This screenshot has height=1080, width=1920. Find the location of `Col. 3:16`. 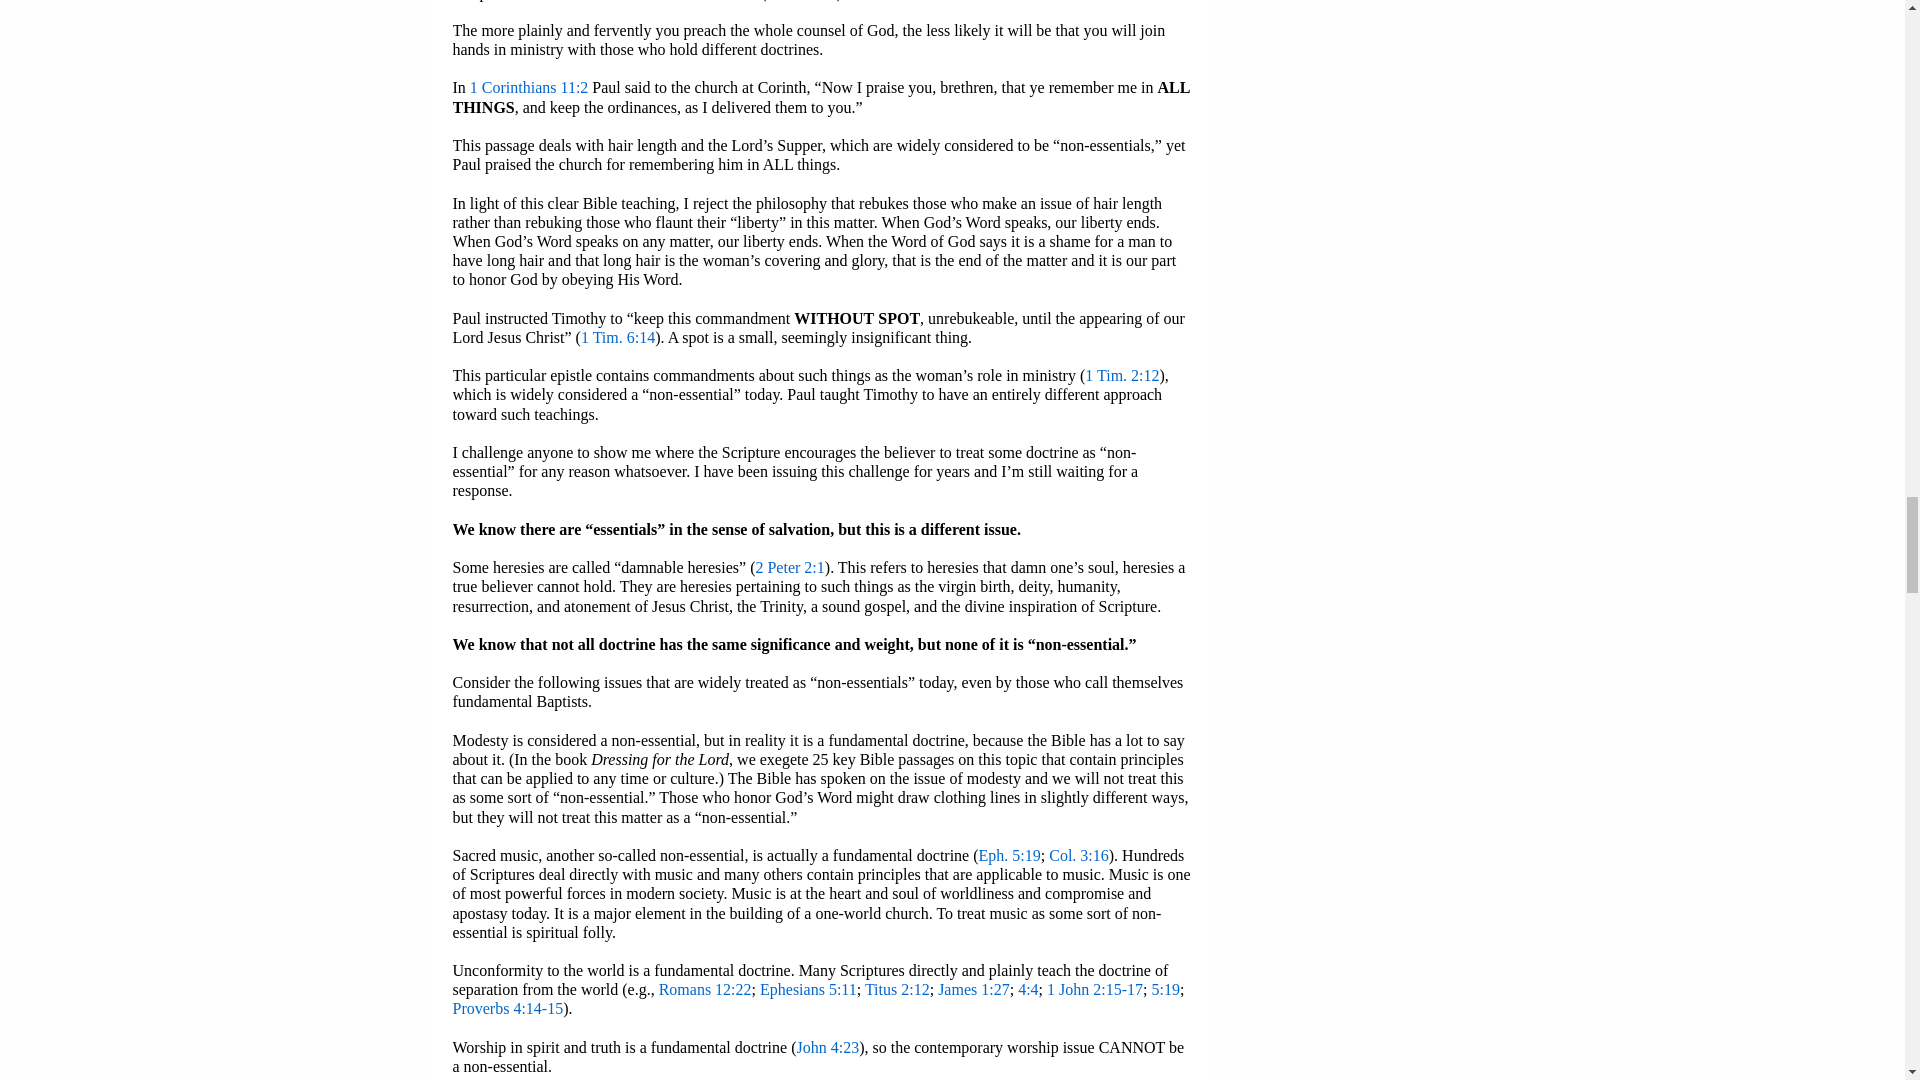

Col. 3:16 is located at coordinates (1078, 855).